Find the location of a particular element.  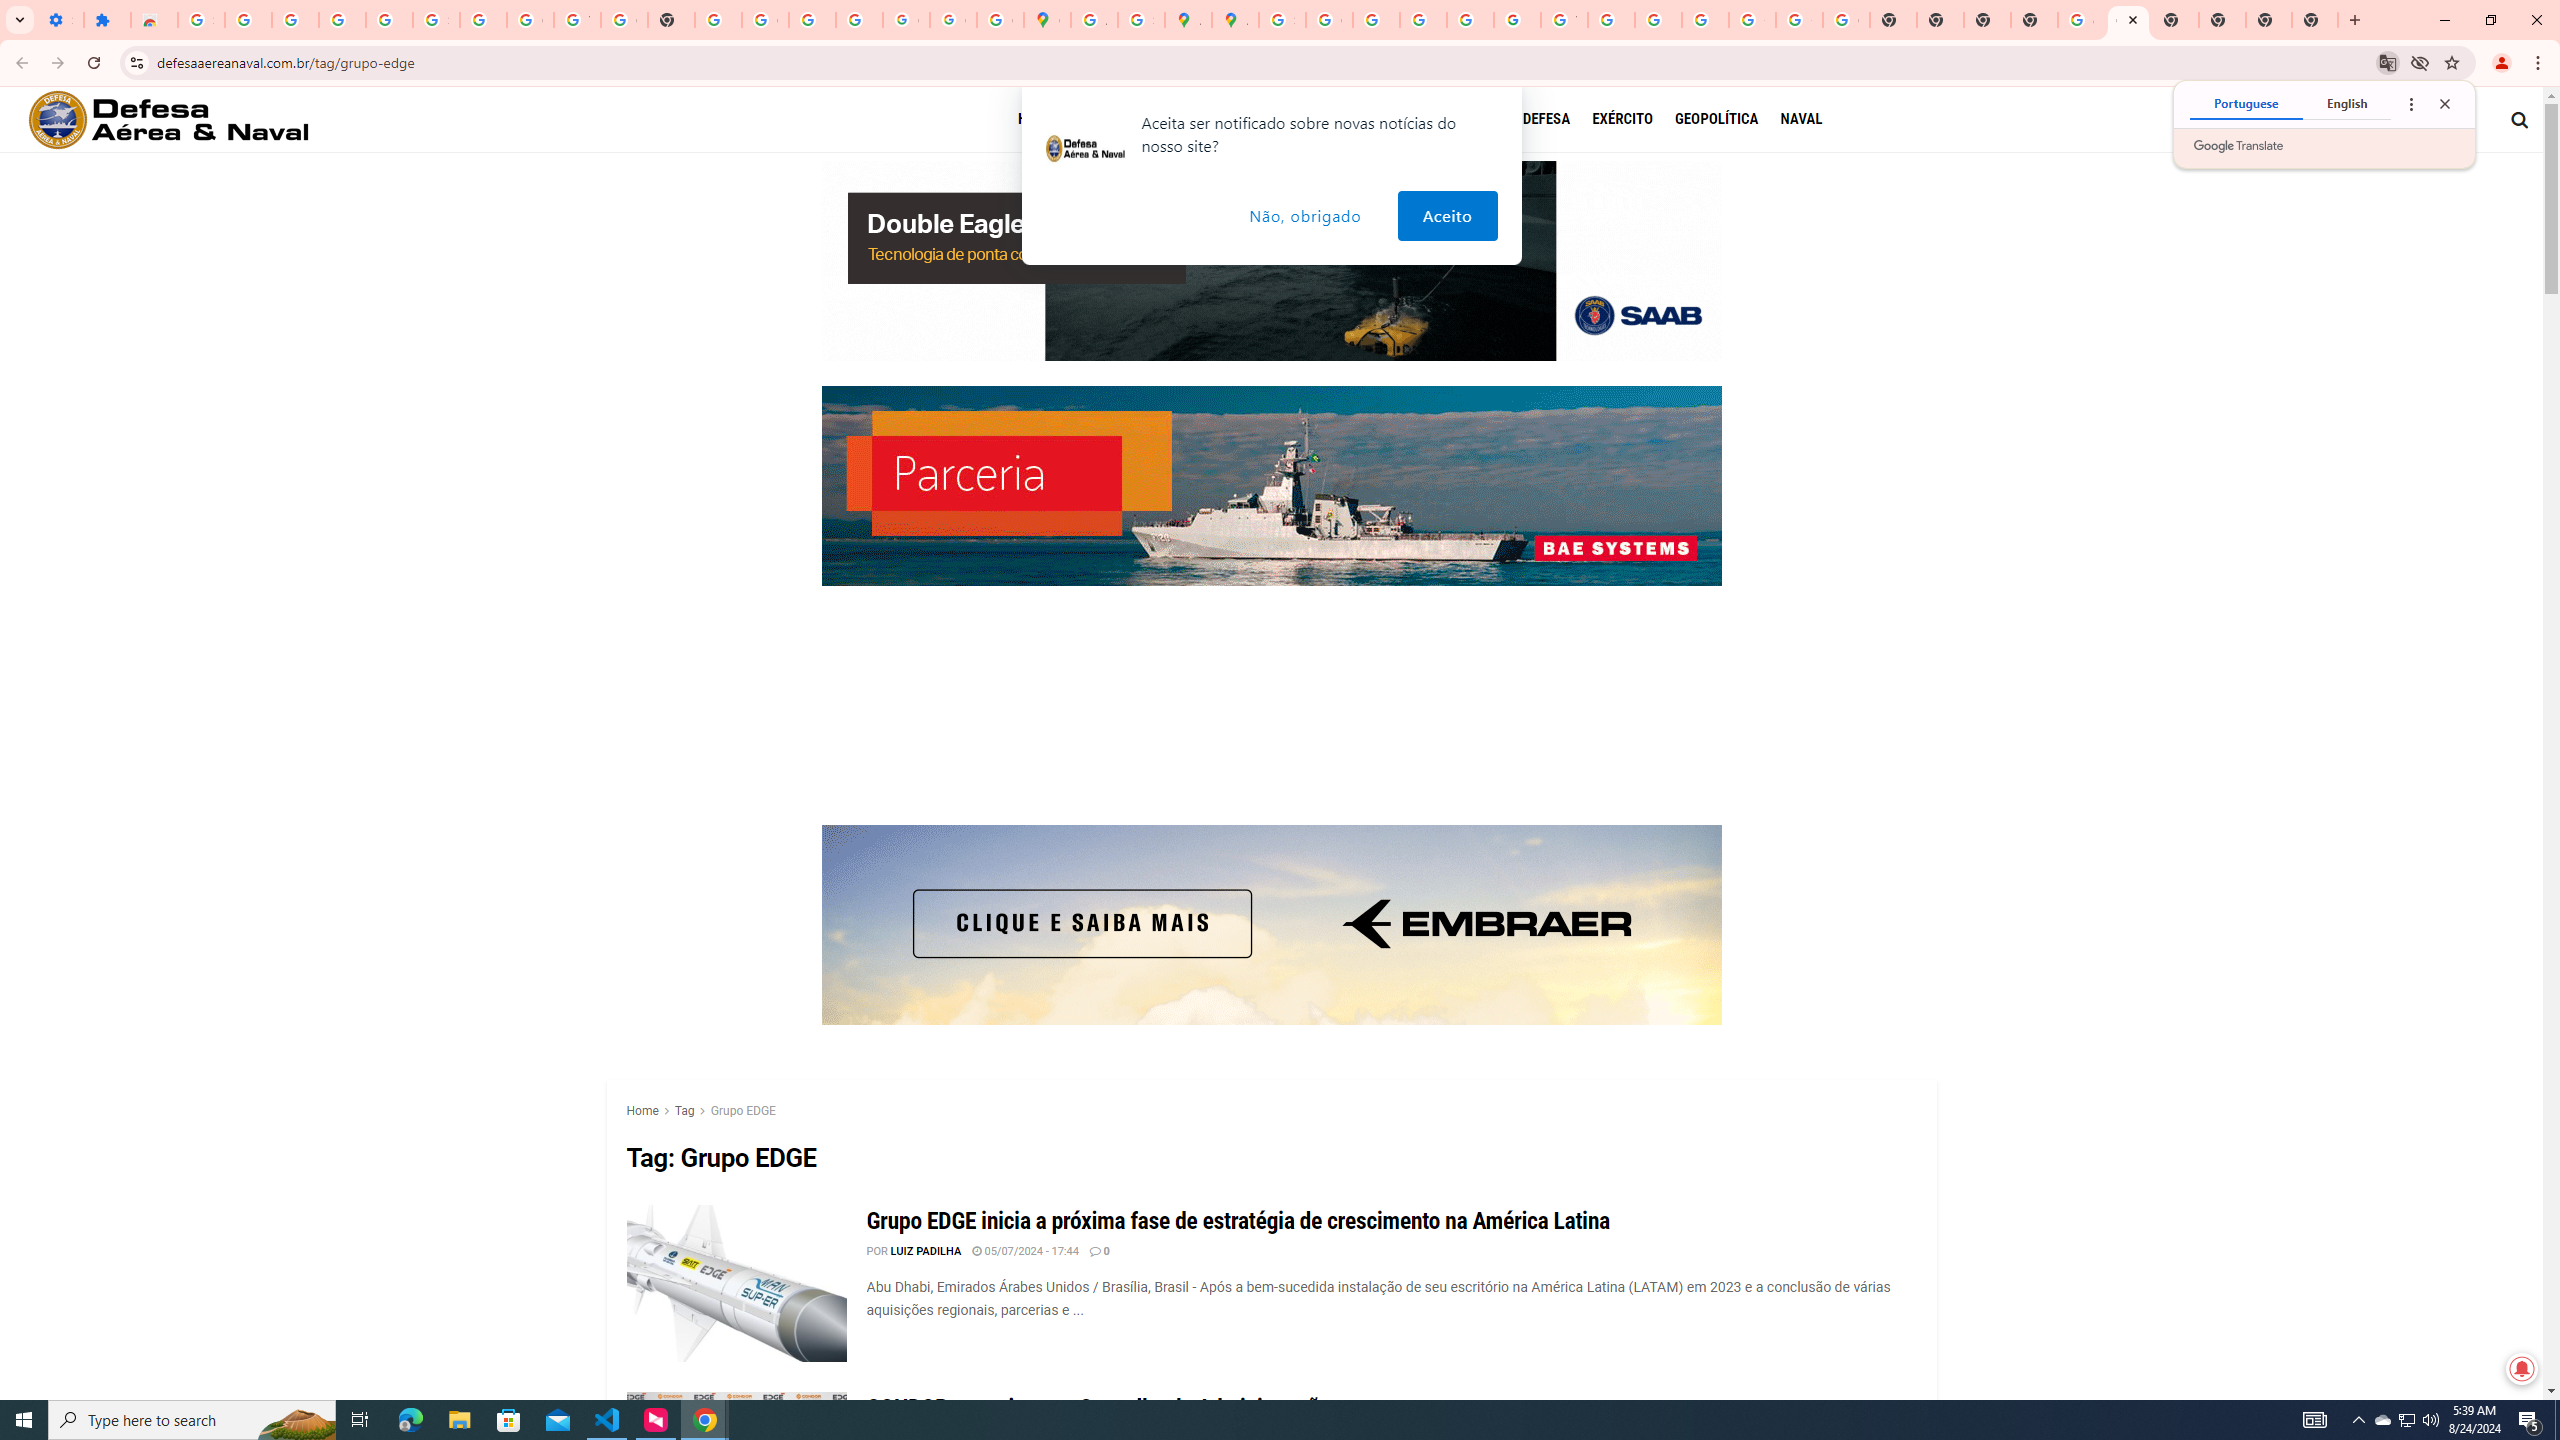

AutomationID: menu-item-105105 is located at coordinates (1558, 119).